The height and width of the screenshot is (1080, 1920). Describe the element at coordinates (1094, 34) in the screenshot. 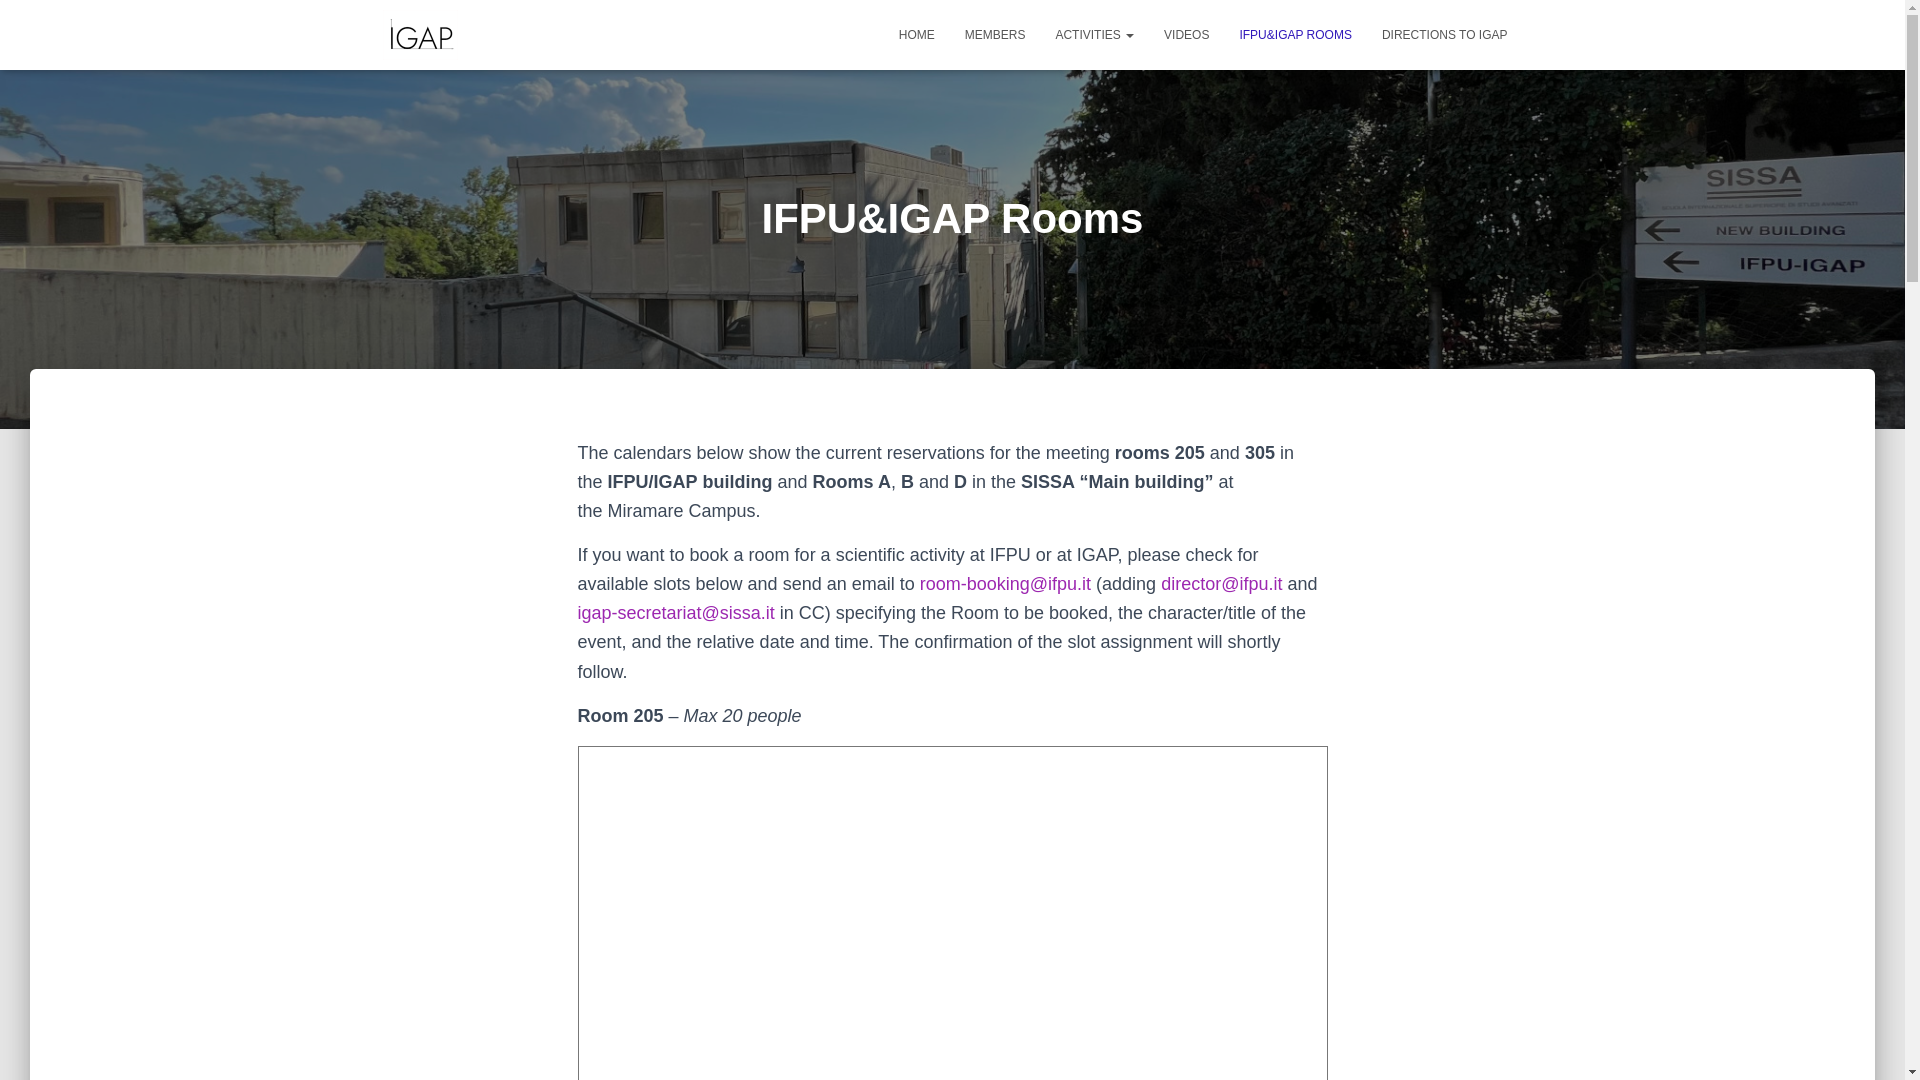

I see `Activities` at that location.